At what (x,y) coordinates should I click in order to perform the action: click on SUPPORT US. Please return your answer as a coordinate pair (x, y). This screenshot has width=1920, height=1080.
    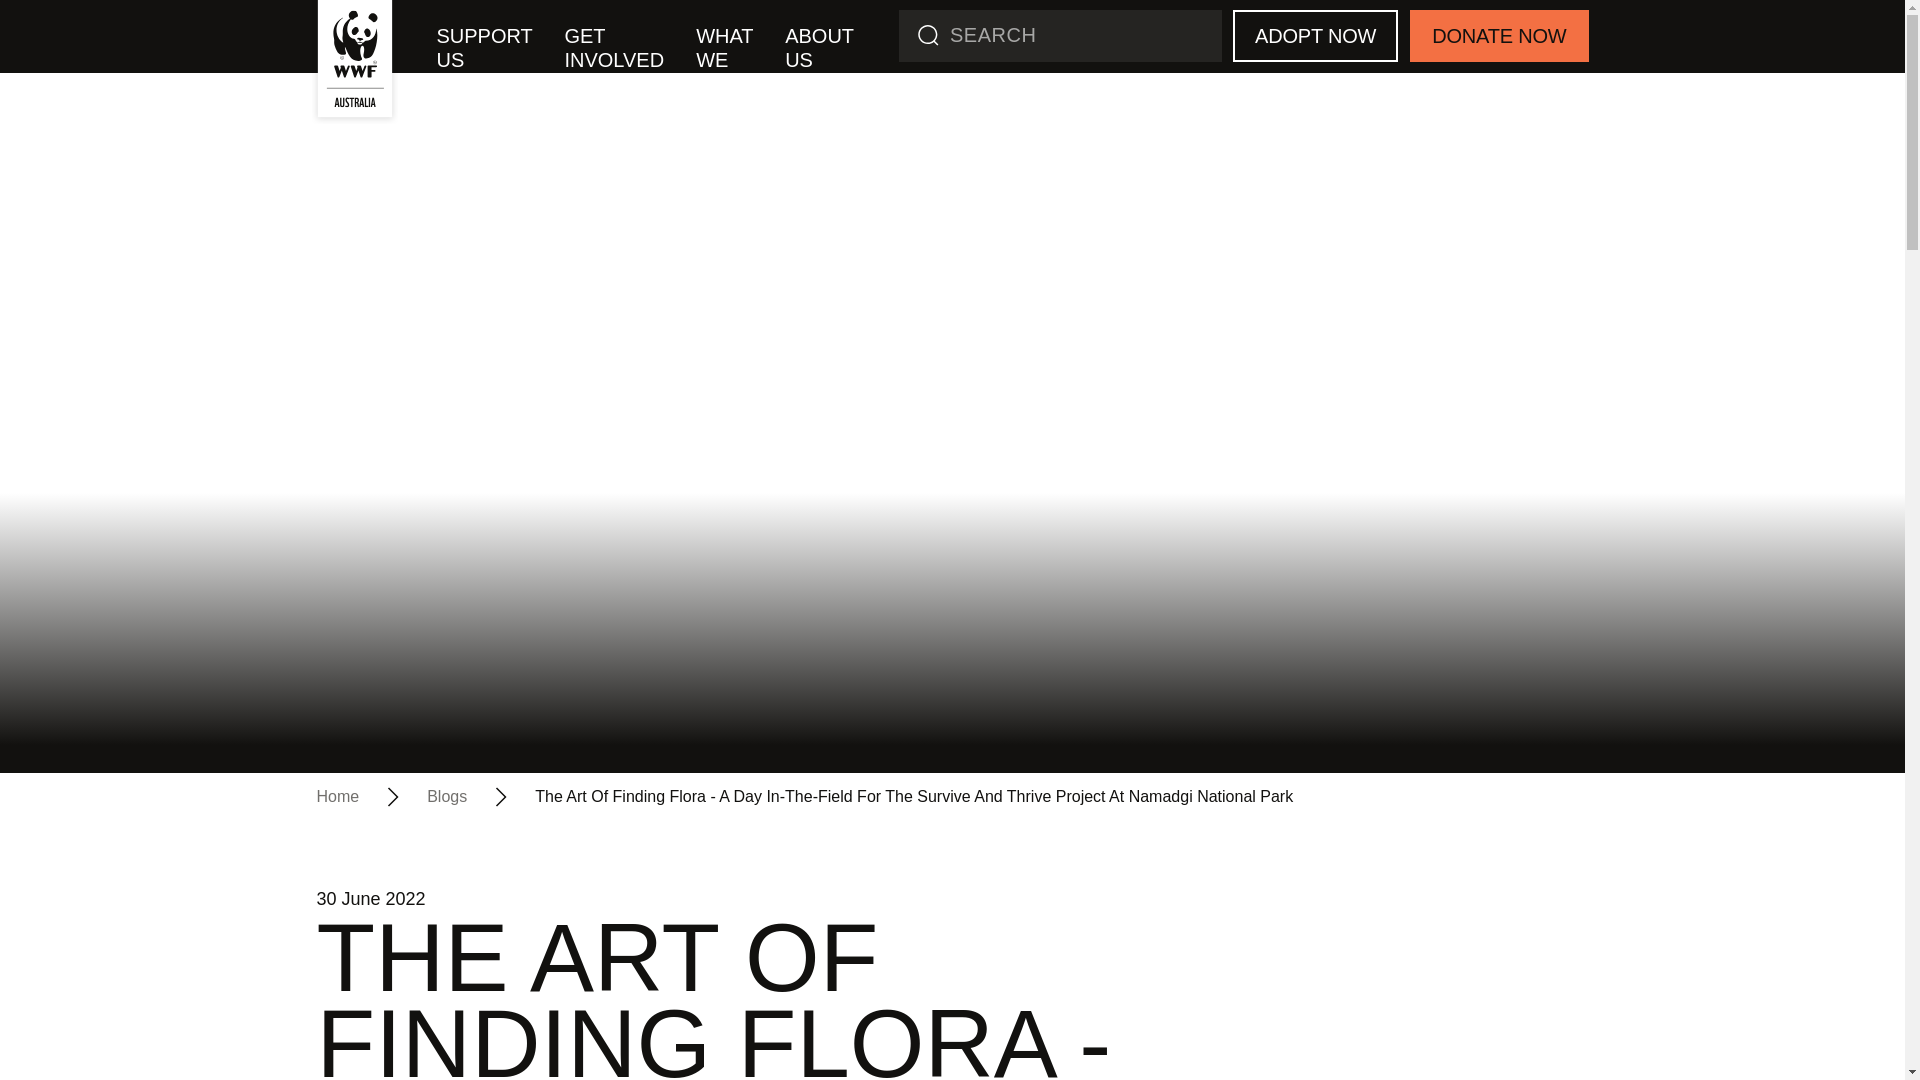
    Looking at the image, I should click on (484, 48).